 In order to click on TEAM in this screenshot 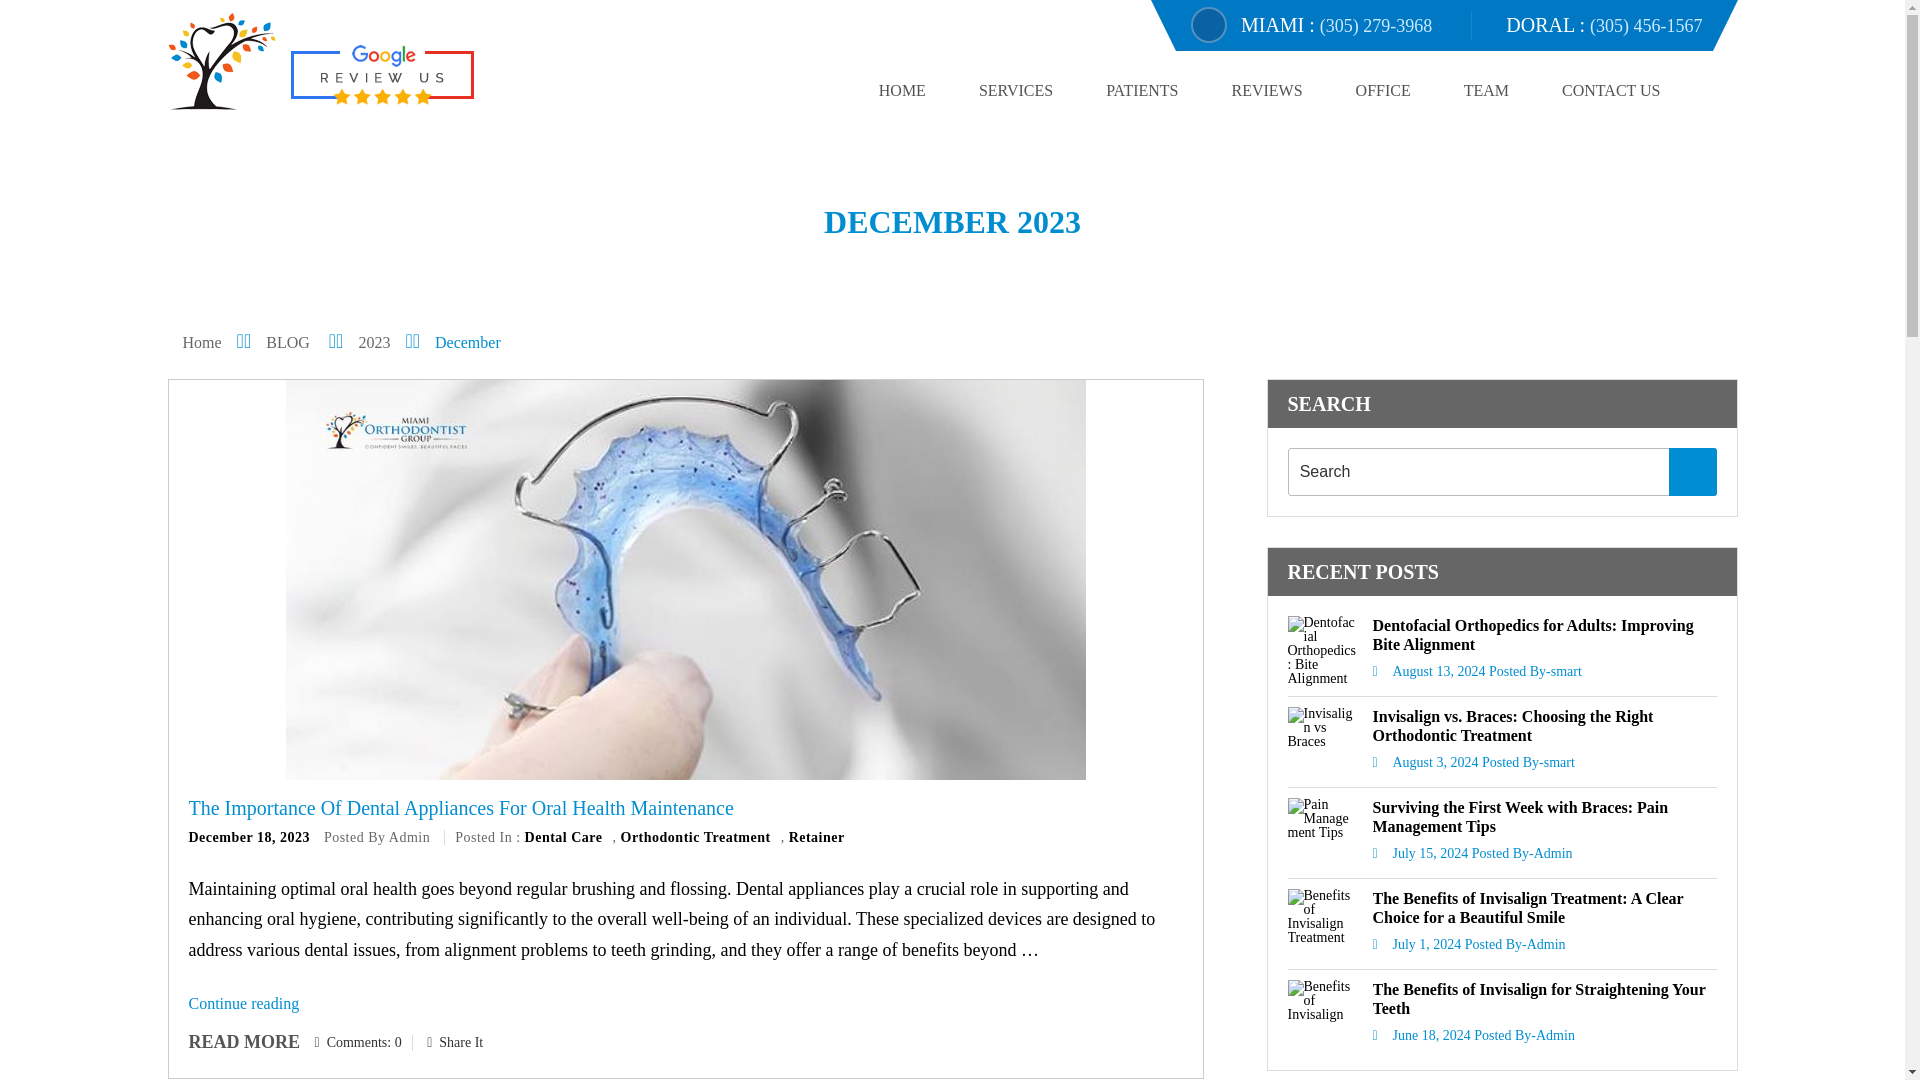, I will do `click(1486, 90)`.